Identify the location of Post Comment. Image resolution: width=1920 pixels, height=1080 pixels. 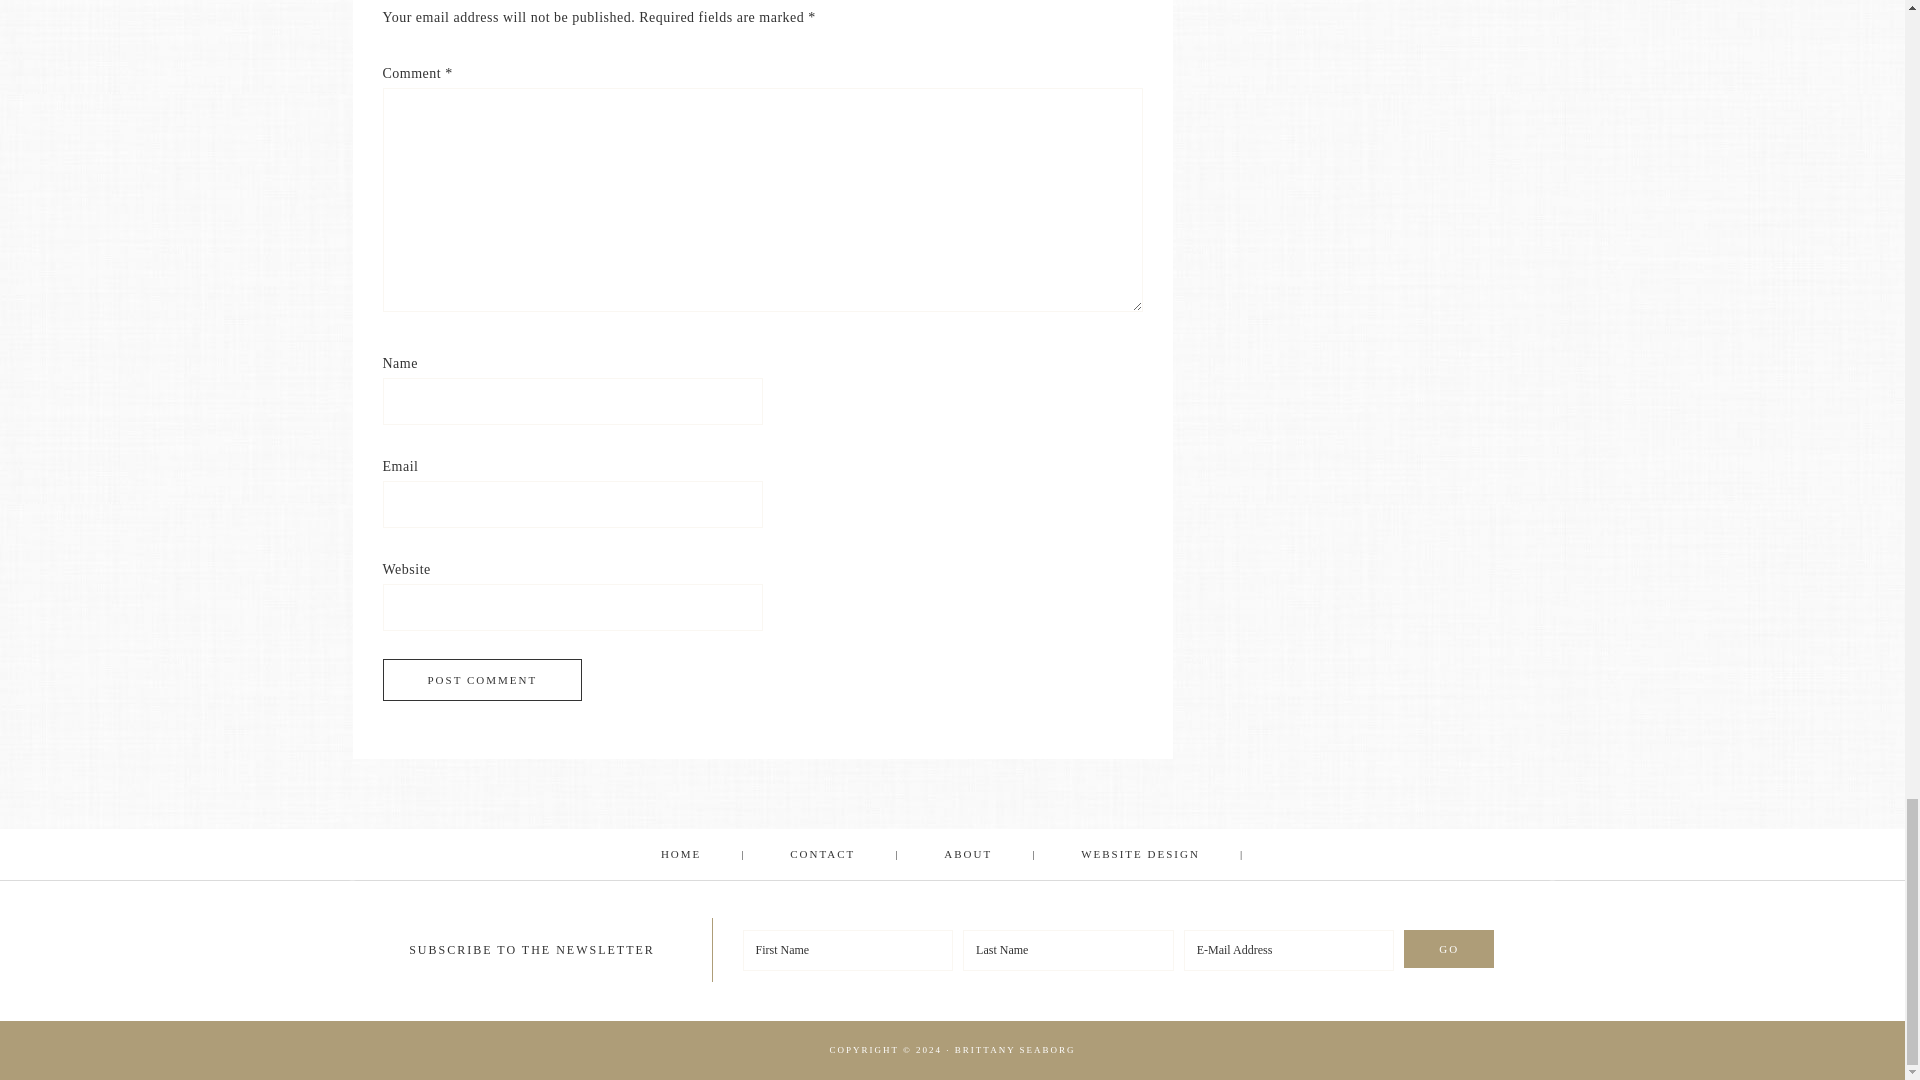
(482, 679).